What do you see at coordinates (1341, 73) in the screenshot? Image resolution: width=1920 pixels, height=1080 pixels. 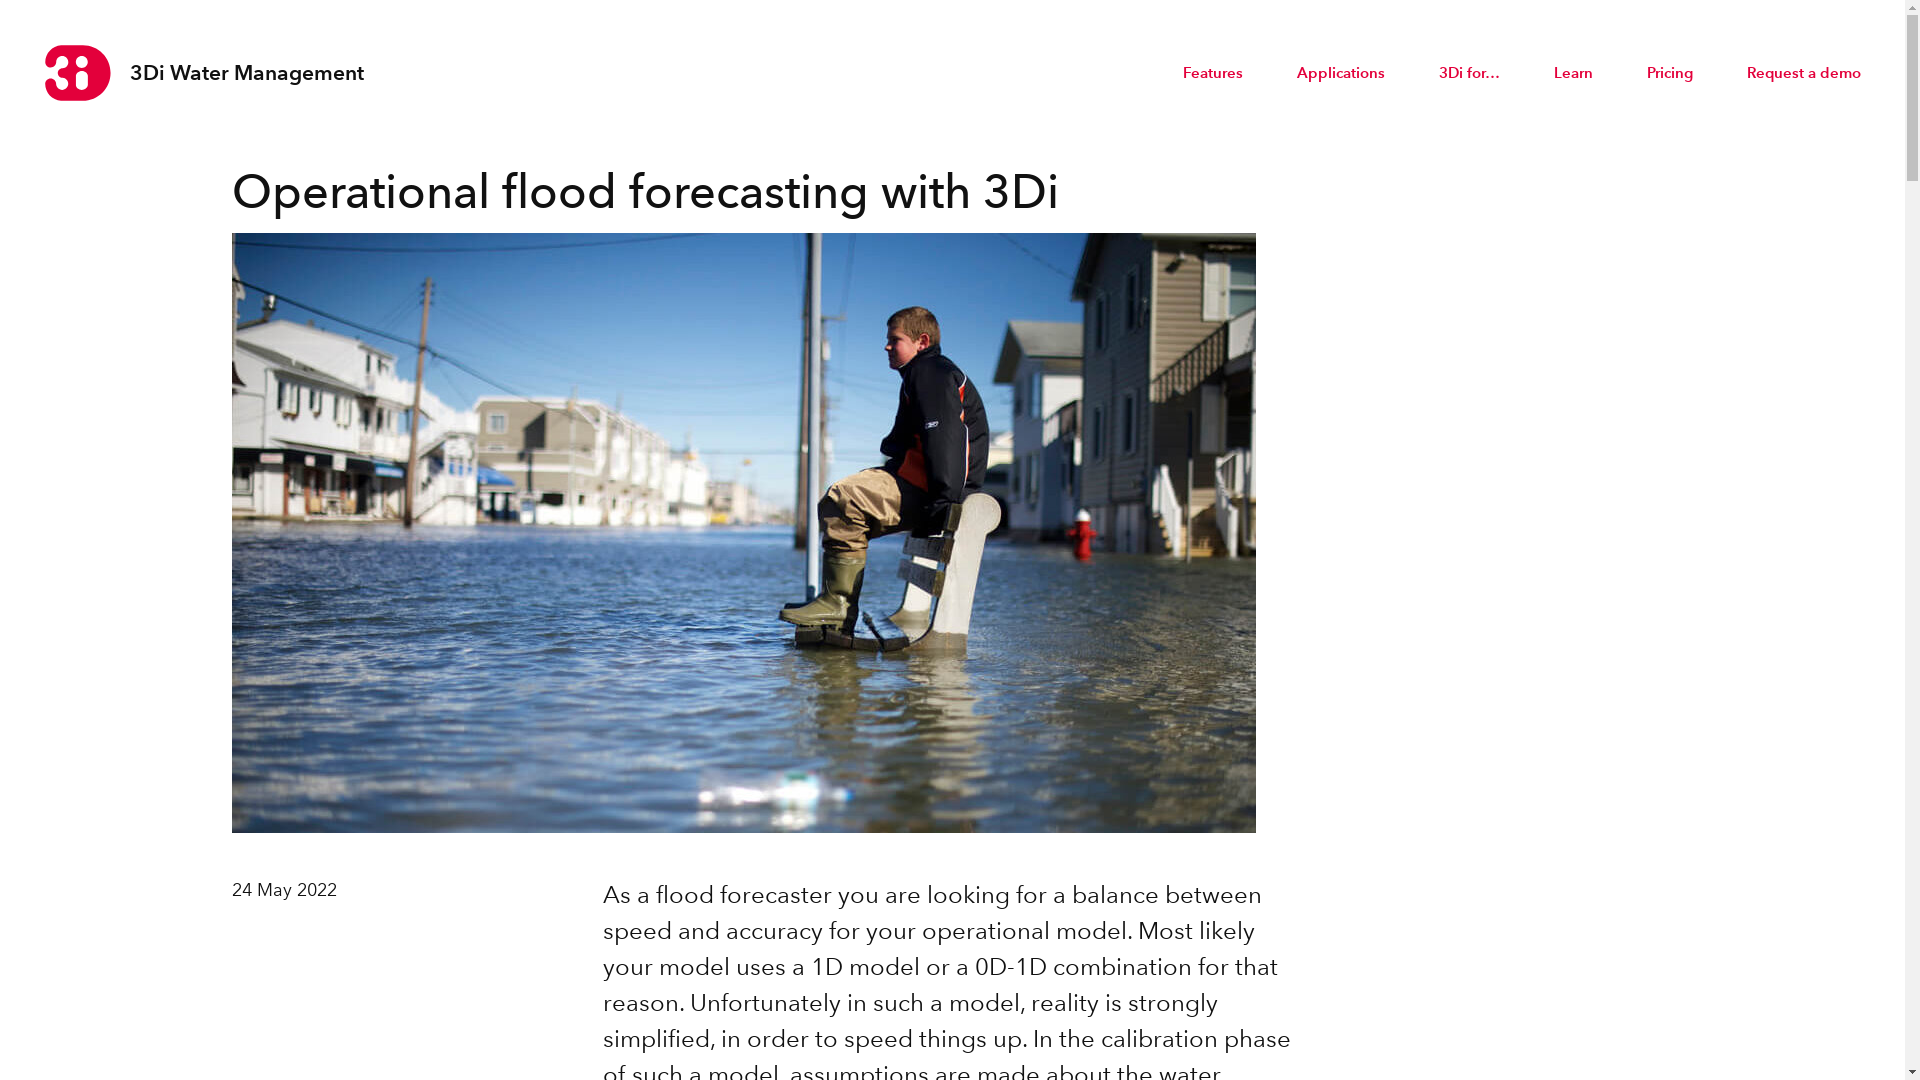 I see `Applications` at bounding box center [1341, 73].